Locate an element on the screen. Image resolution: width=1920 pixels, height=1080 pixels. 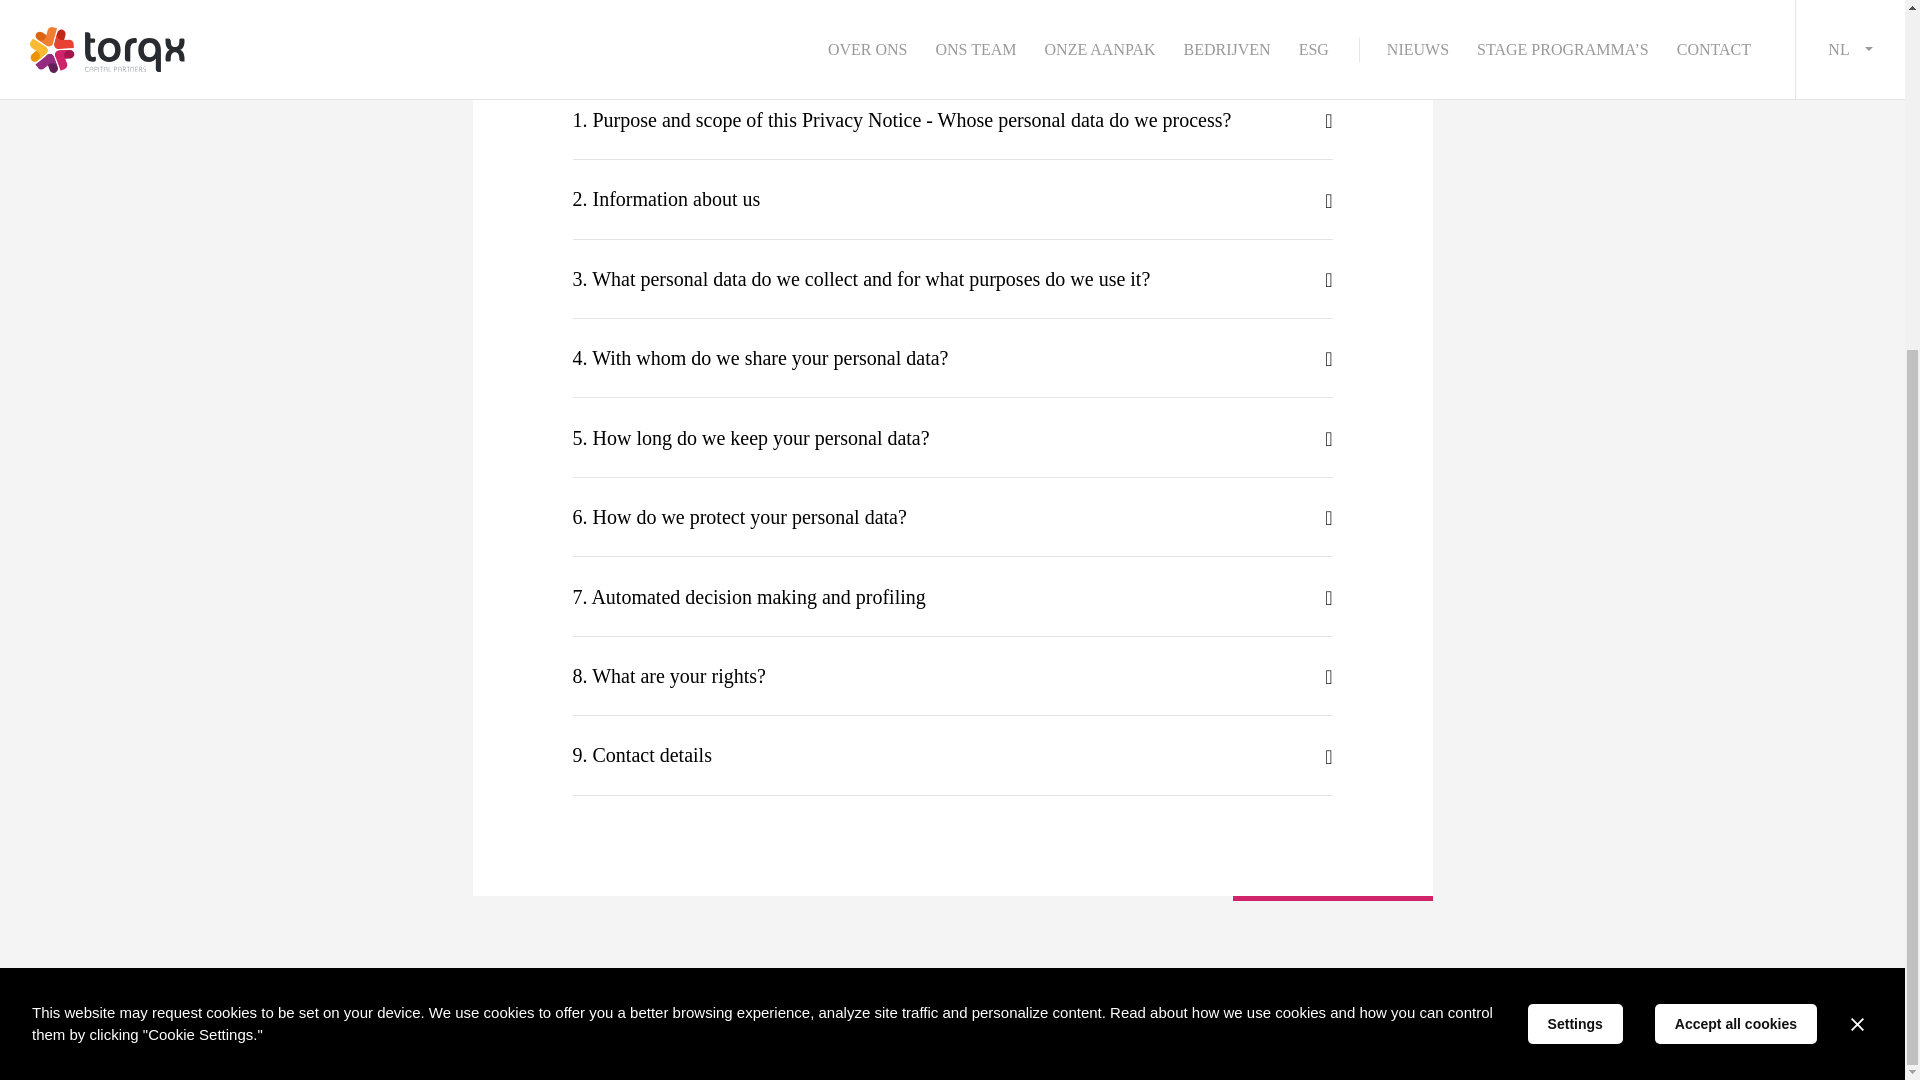
Cookie settings is located at coordinates (1595, 1038).